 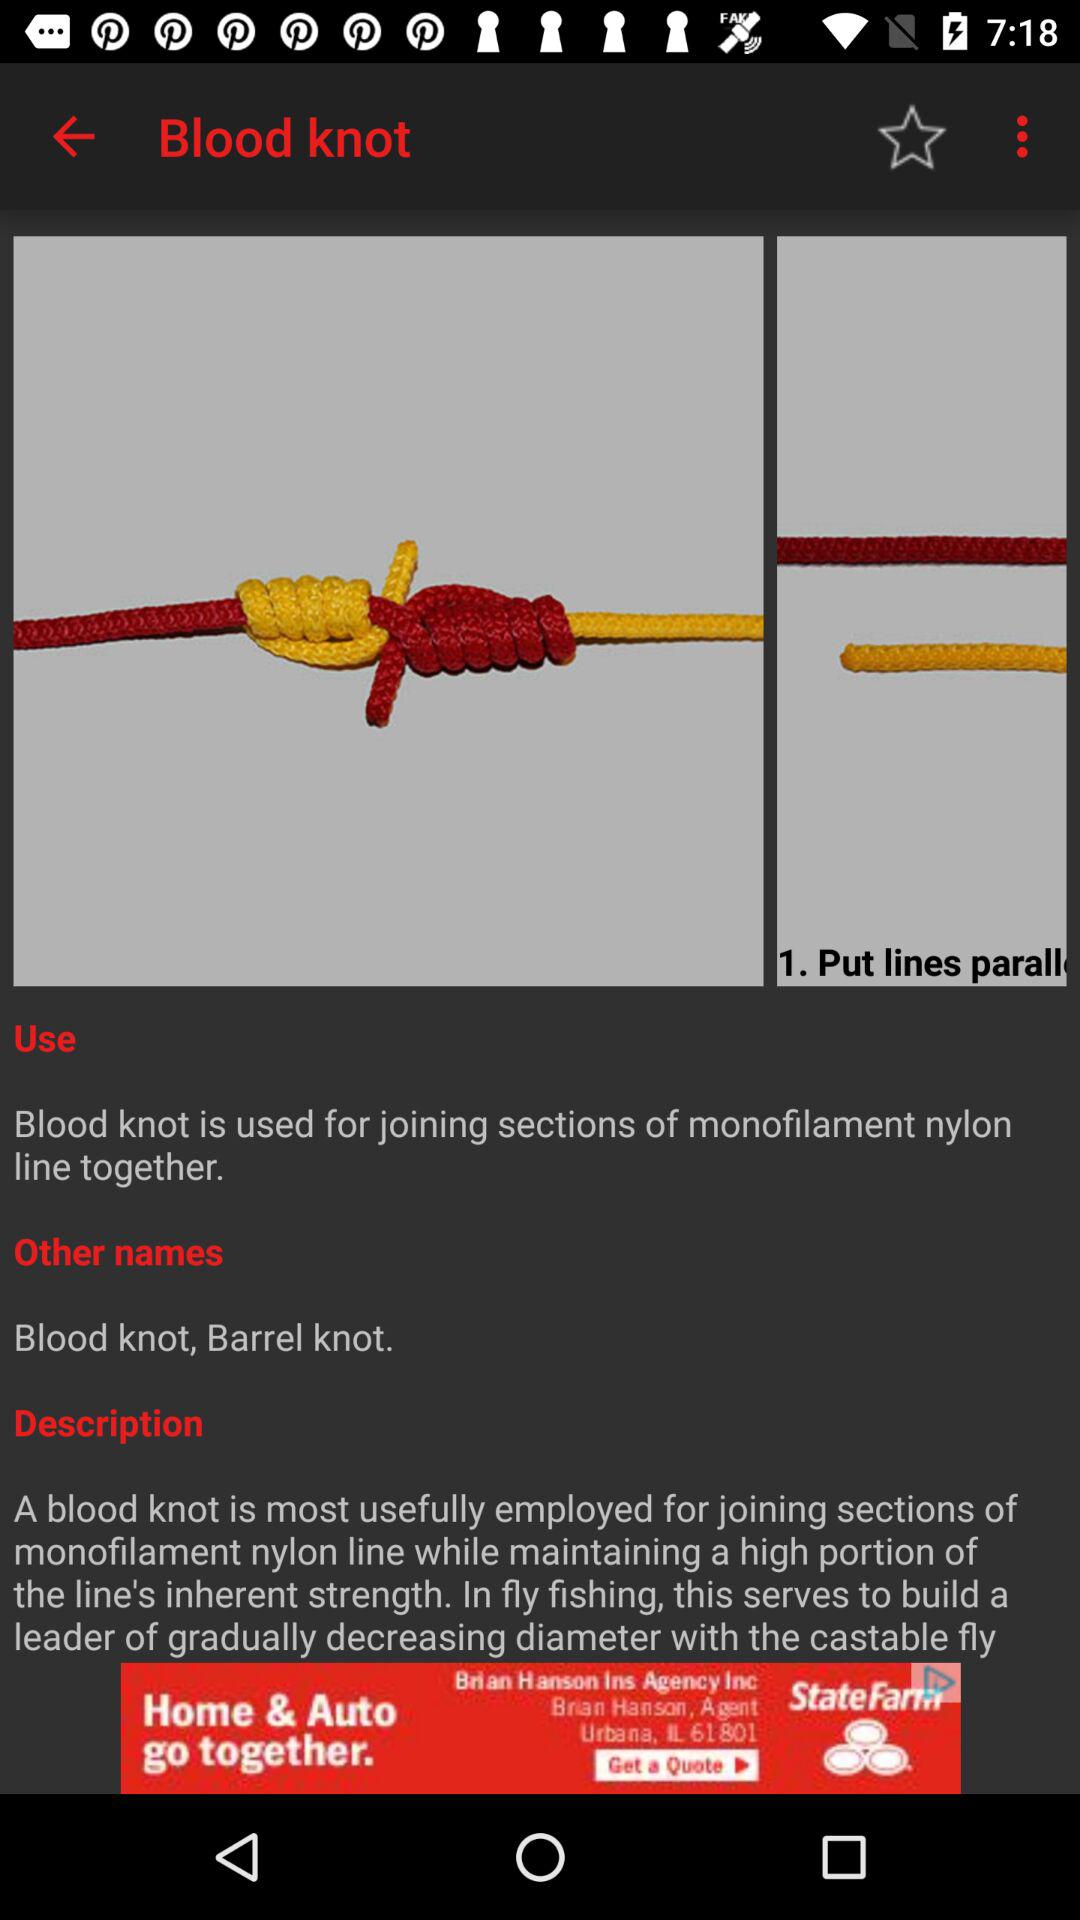 I want to click on advertisement, so click(x=540, y=1728).